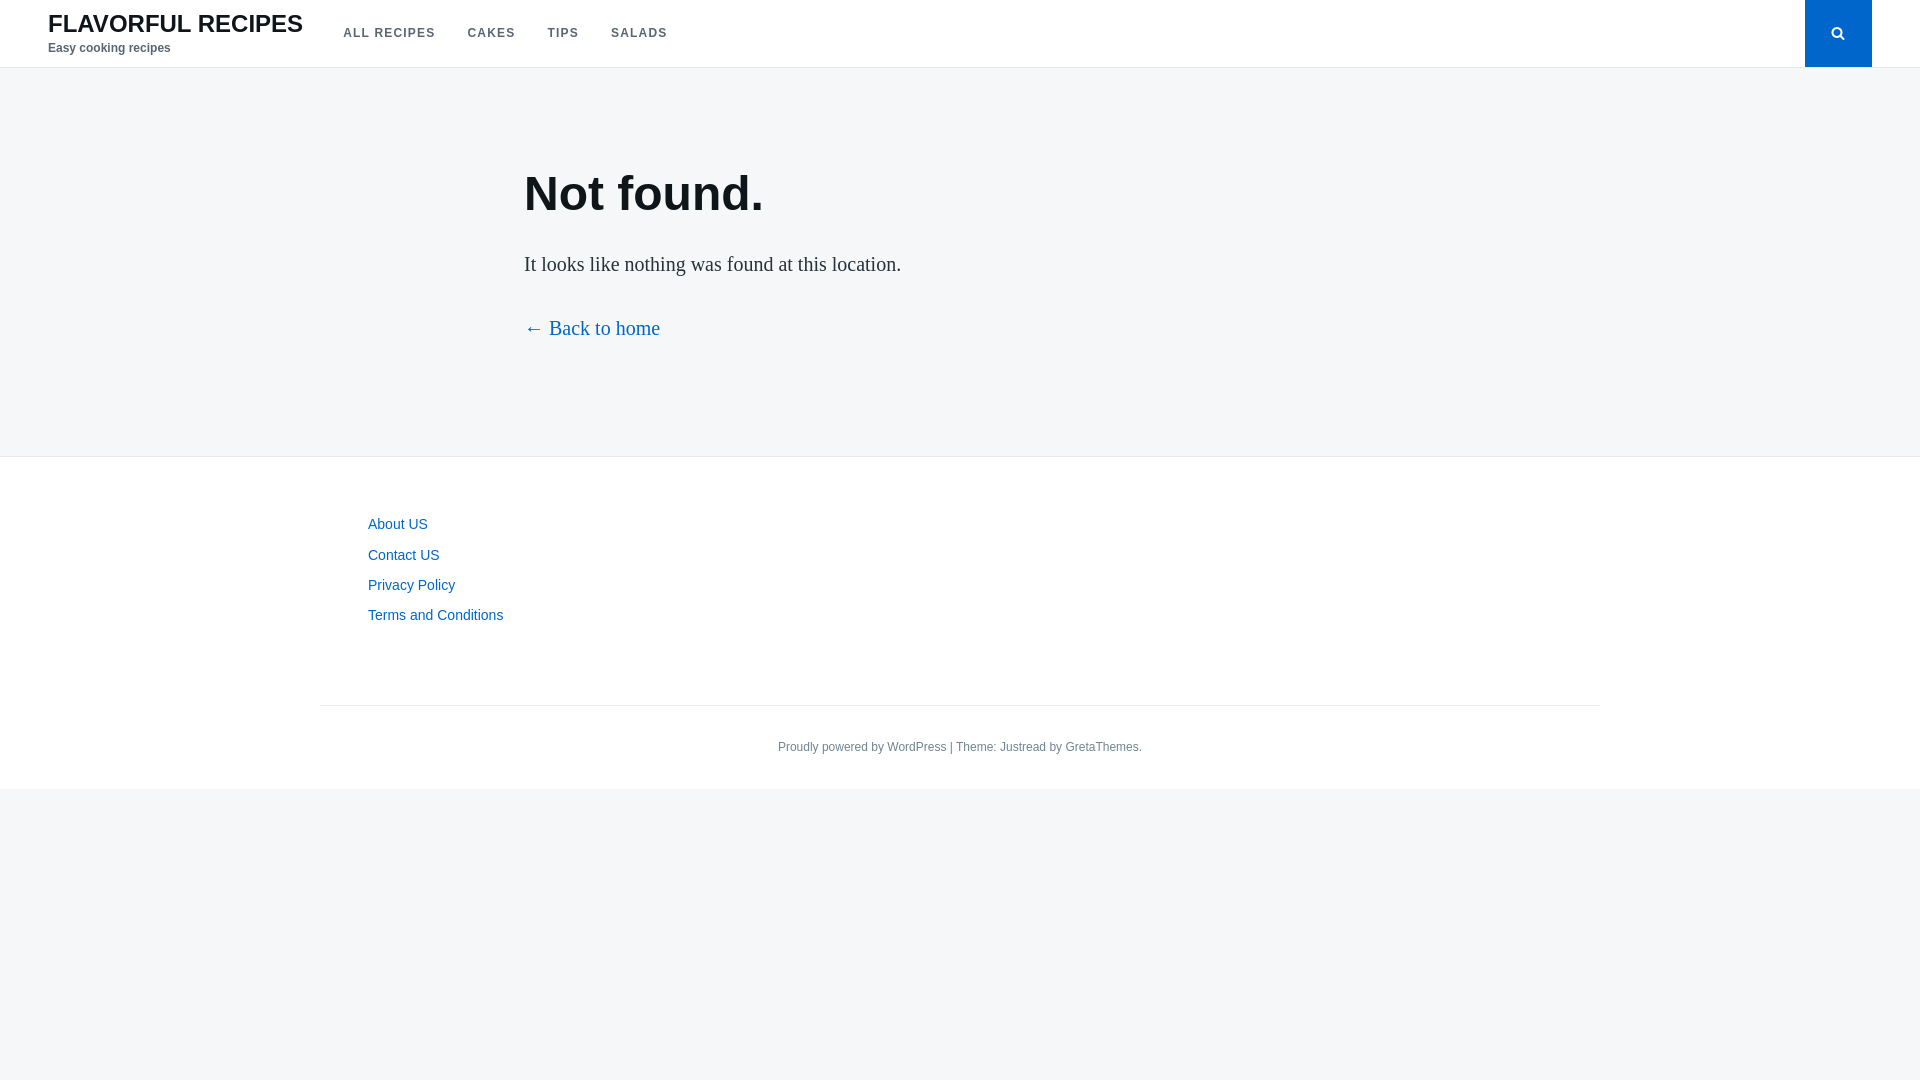 The height and width of the screenshot is (1080, 1920). Describe the element at coordinates (562, 33) in the screenshot. I see `TIPS` at that location.